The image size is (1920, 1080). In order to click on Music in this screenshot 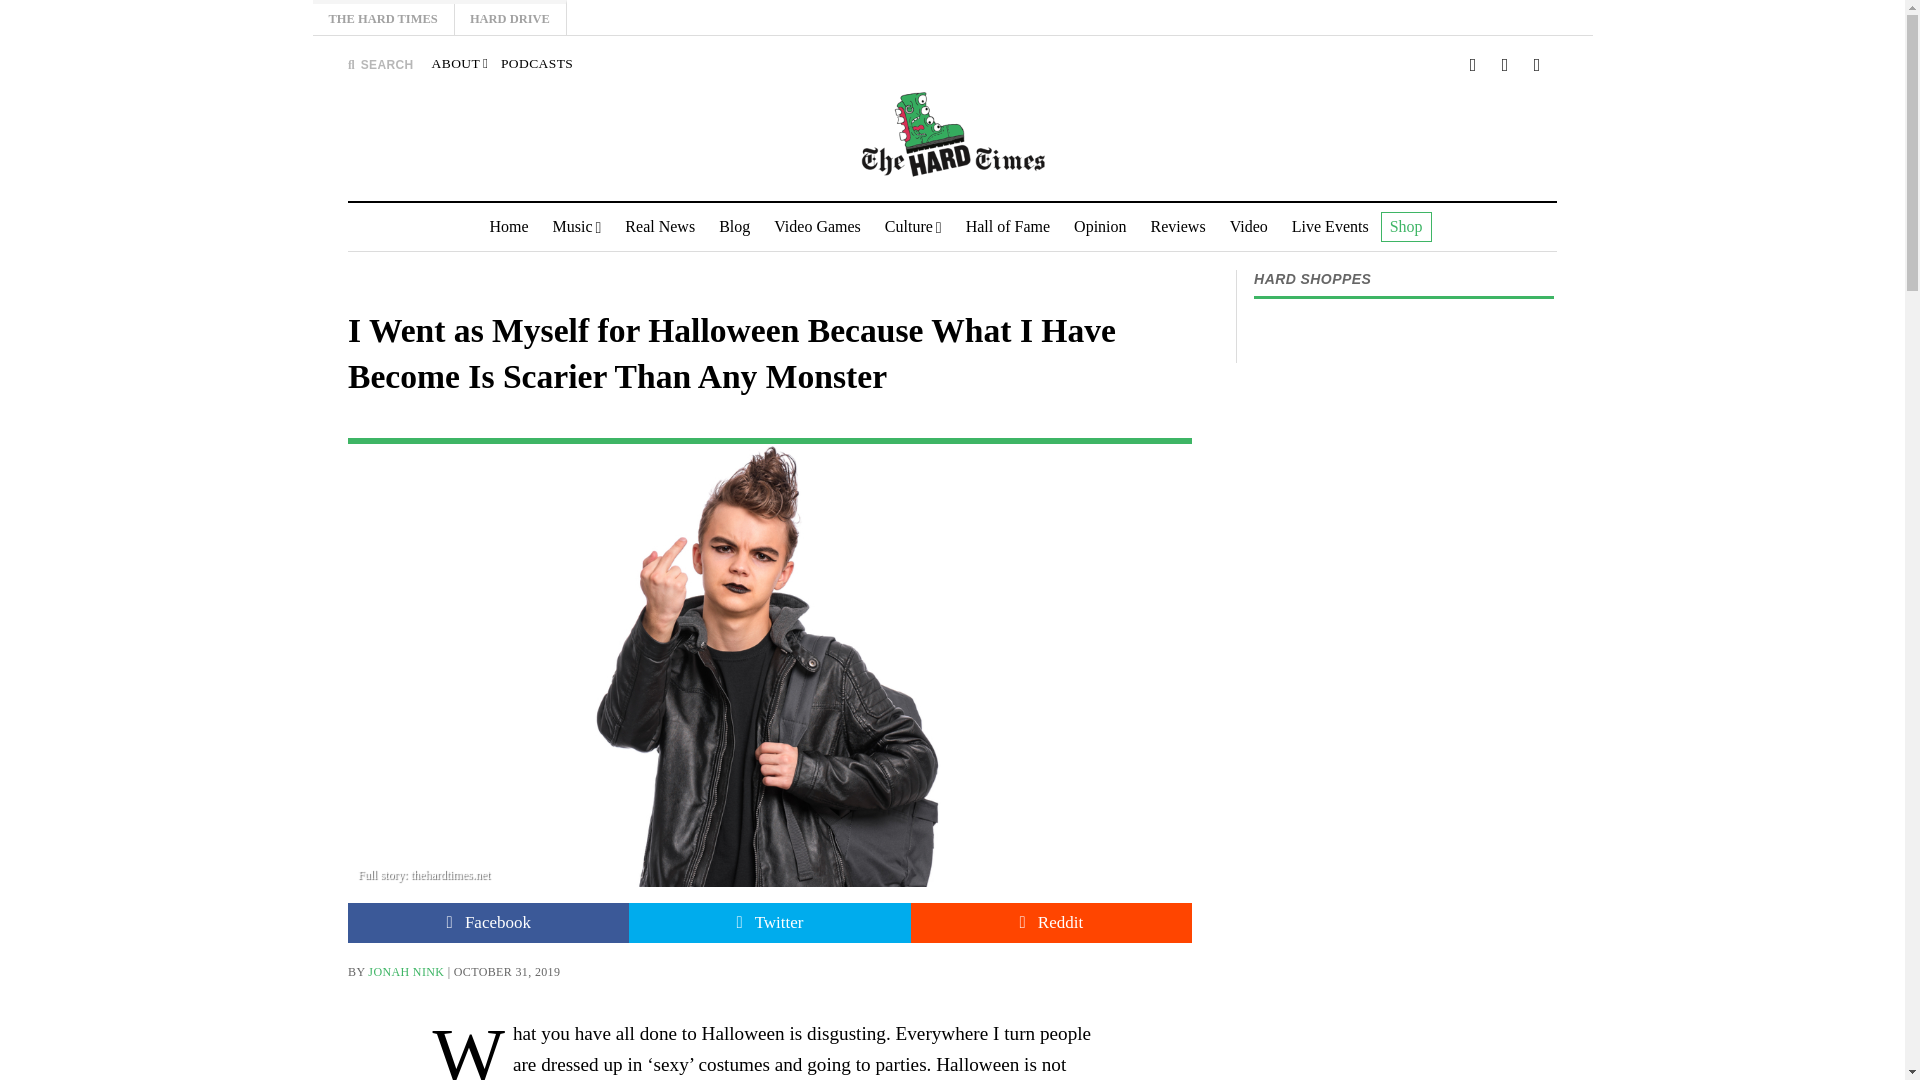, I will do `click(578, 226)`.